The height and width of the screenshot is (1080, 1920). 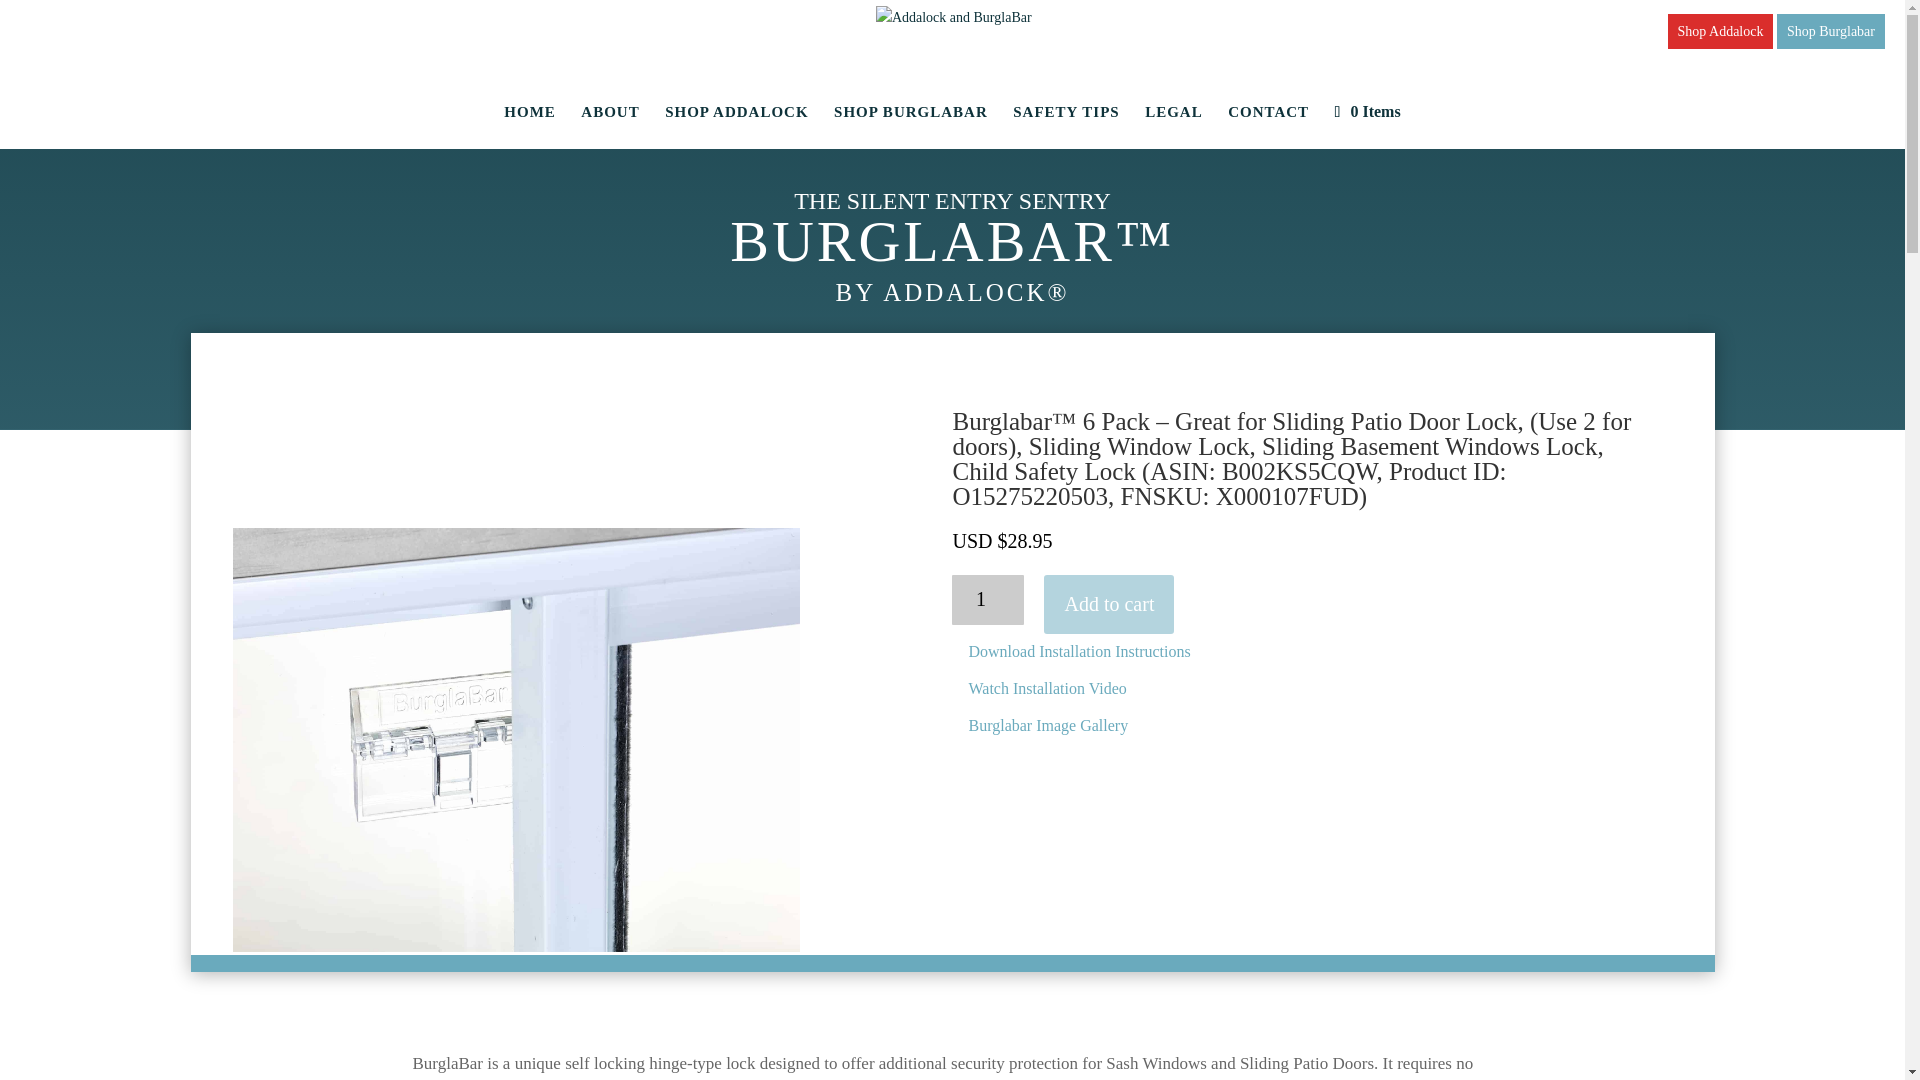 What do you see at coordinates (516, 946) in the screenshot?
I see `Burglabar Top of Window Opening Over Burglabar - 1` at bounding box center [516, 946].